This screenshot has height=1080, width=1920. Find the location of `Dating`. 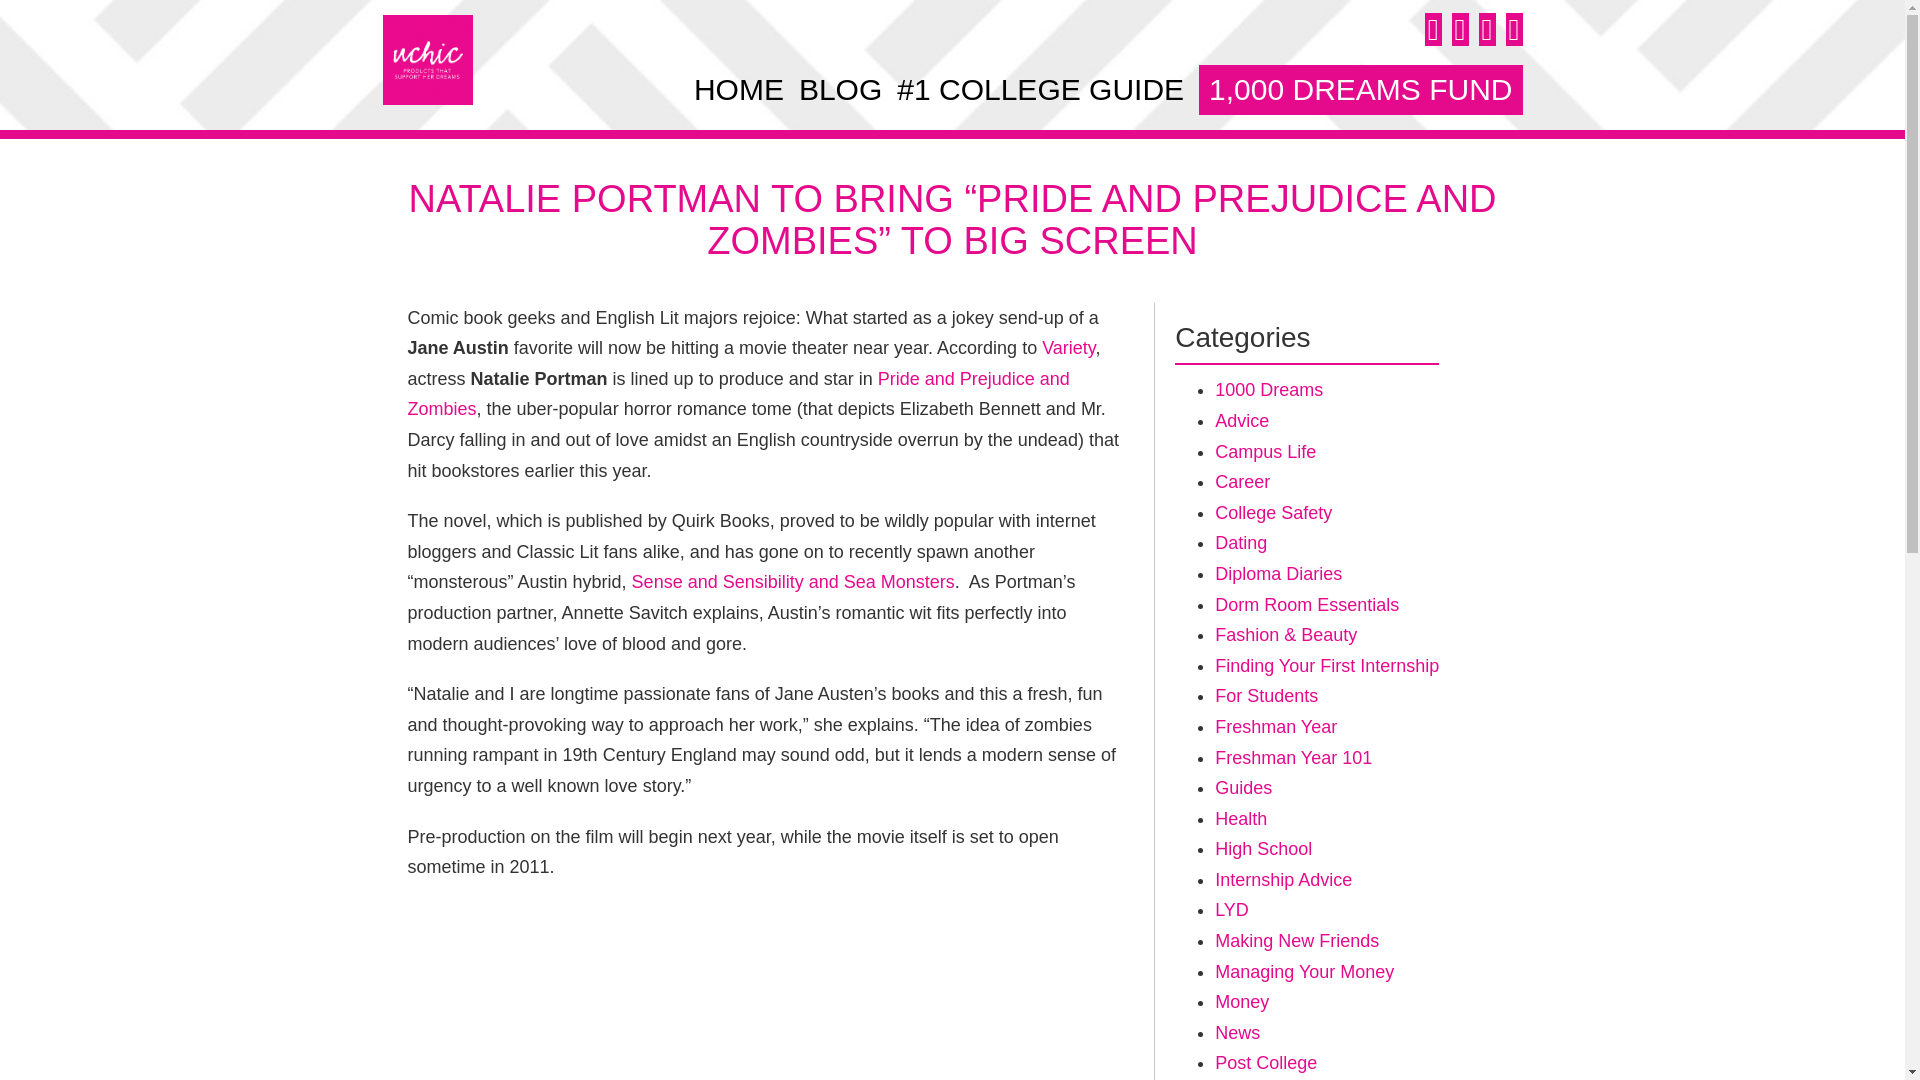

Dating is located at coordinates (1241, 542).